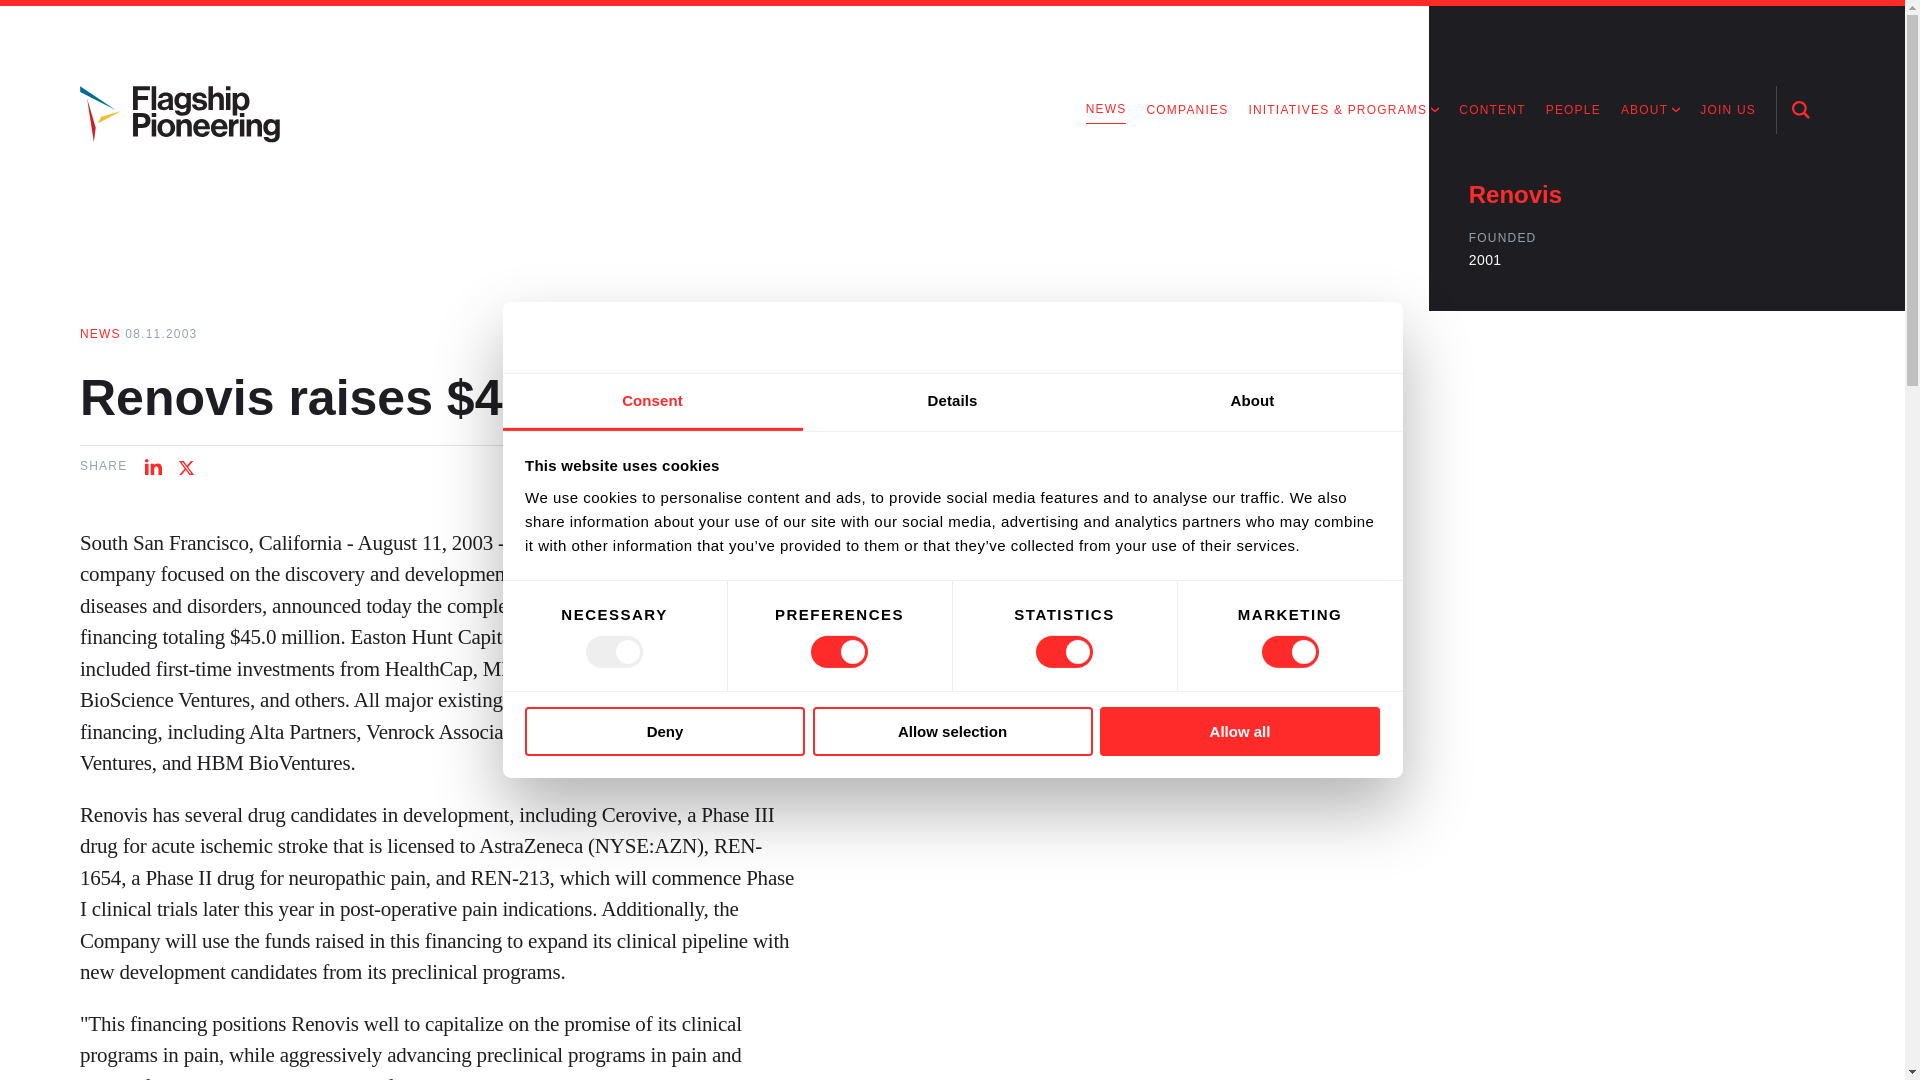  What do you see at coordinates (952, 402) in the screenshot?
I see `Details` at bounding box center [952, 402].